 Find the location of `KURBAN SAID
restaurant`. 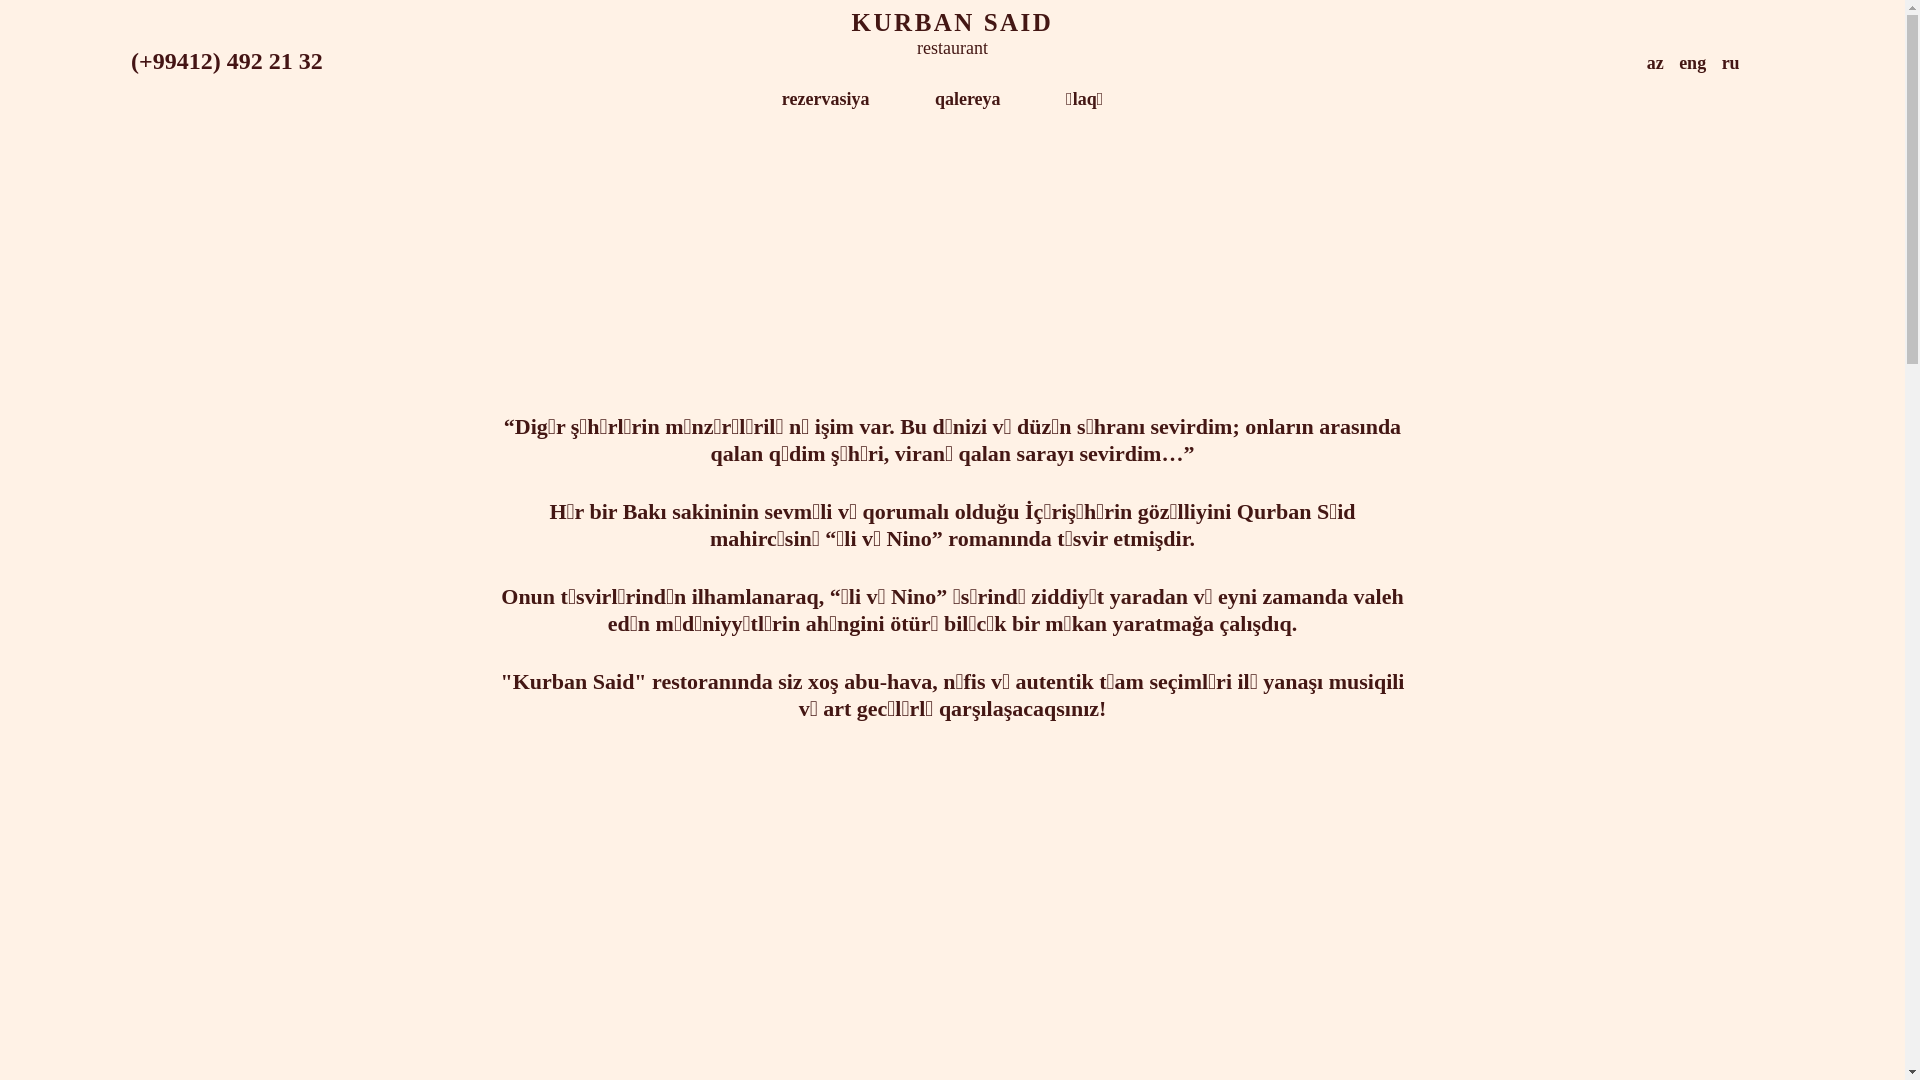

KURBAN SAID
restaurant is located at coordinates (952, 48).